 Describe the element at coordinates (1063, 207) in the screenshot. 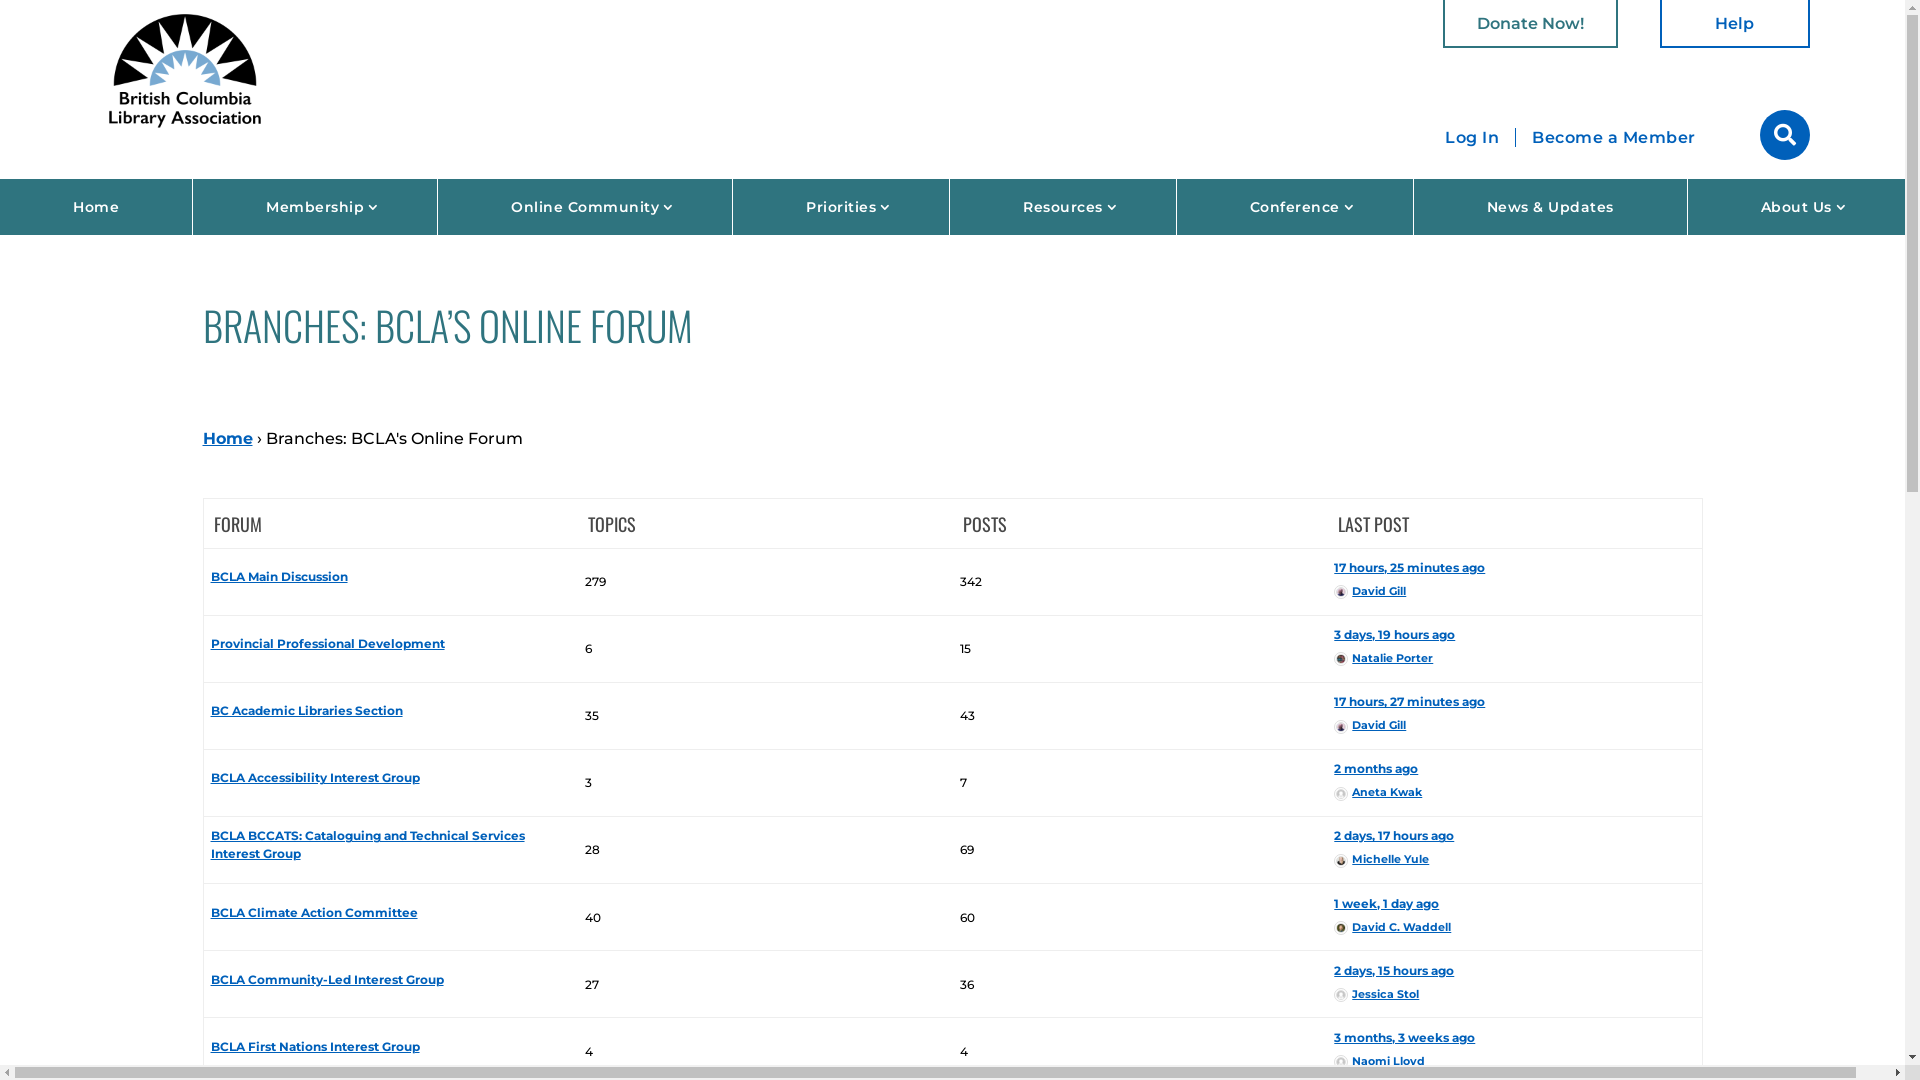

I see `Resources` at that location.